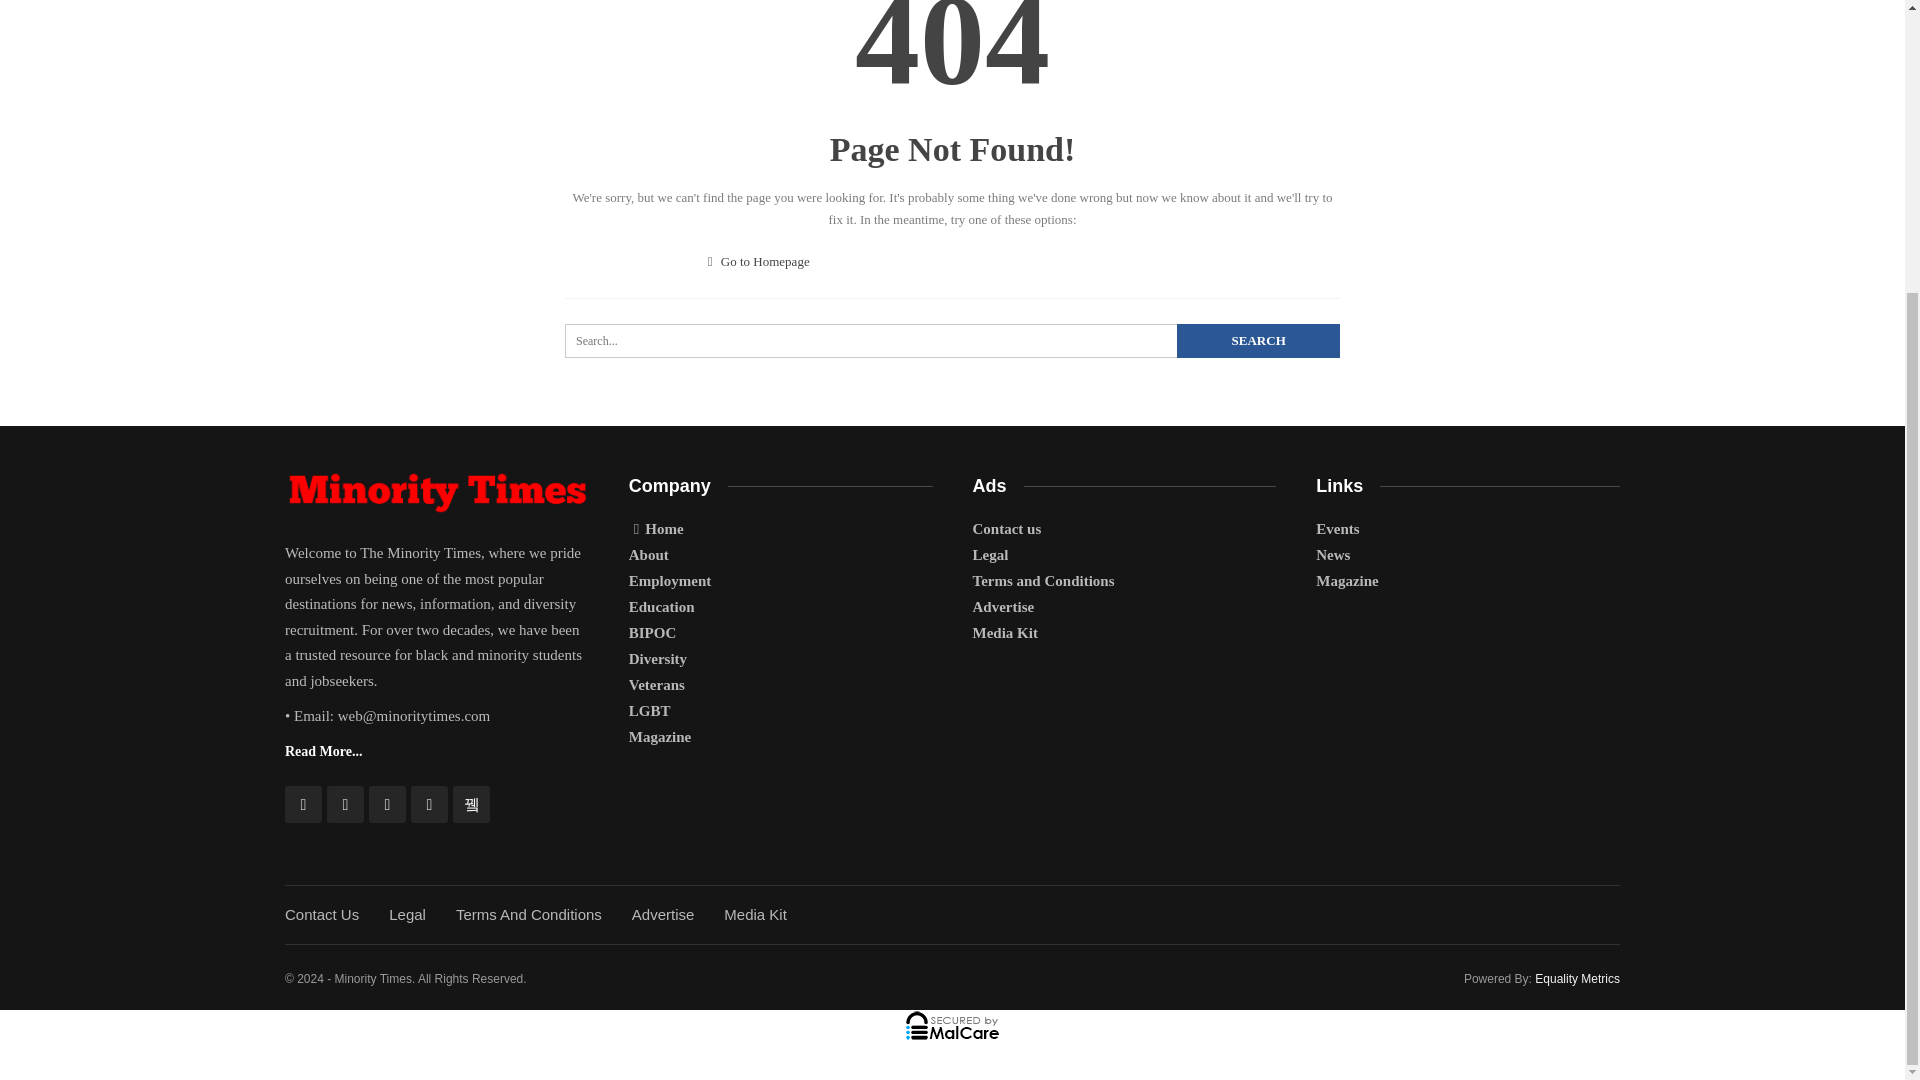  What do you see at coordinates (1258, 340) in the screenshot?
I see `Search` at bounding box center [1258, 340].